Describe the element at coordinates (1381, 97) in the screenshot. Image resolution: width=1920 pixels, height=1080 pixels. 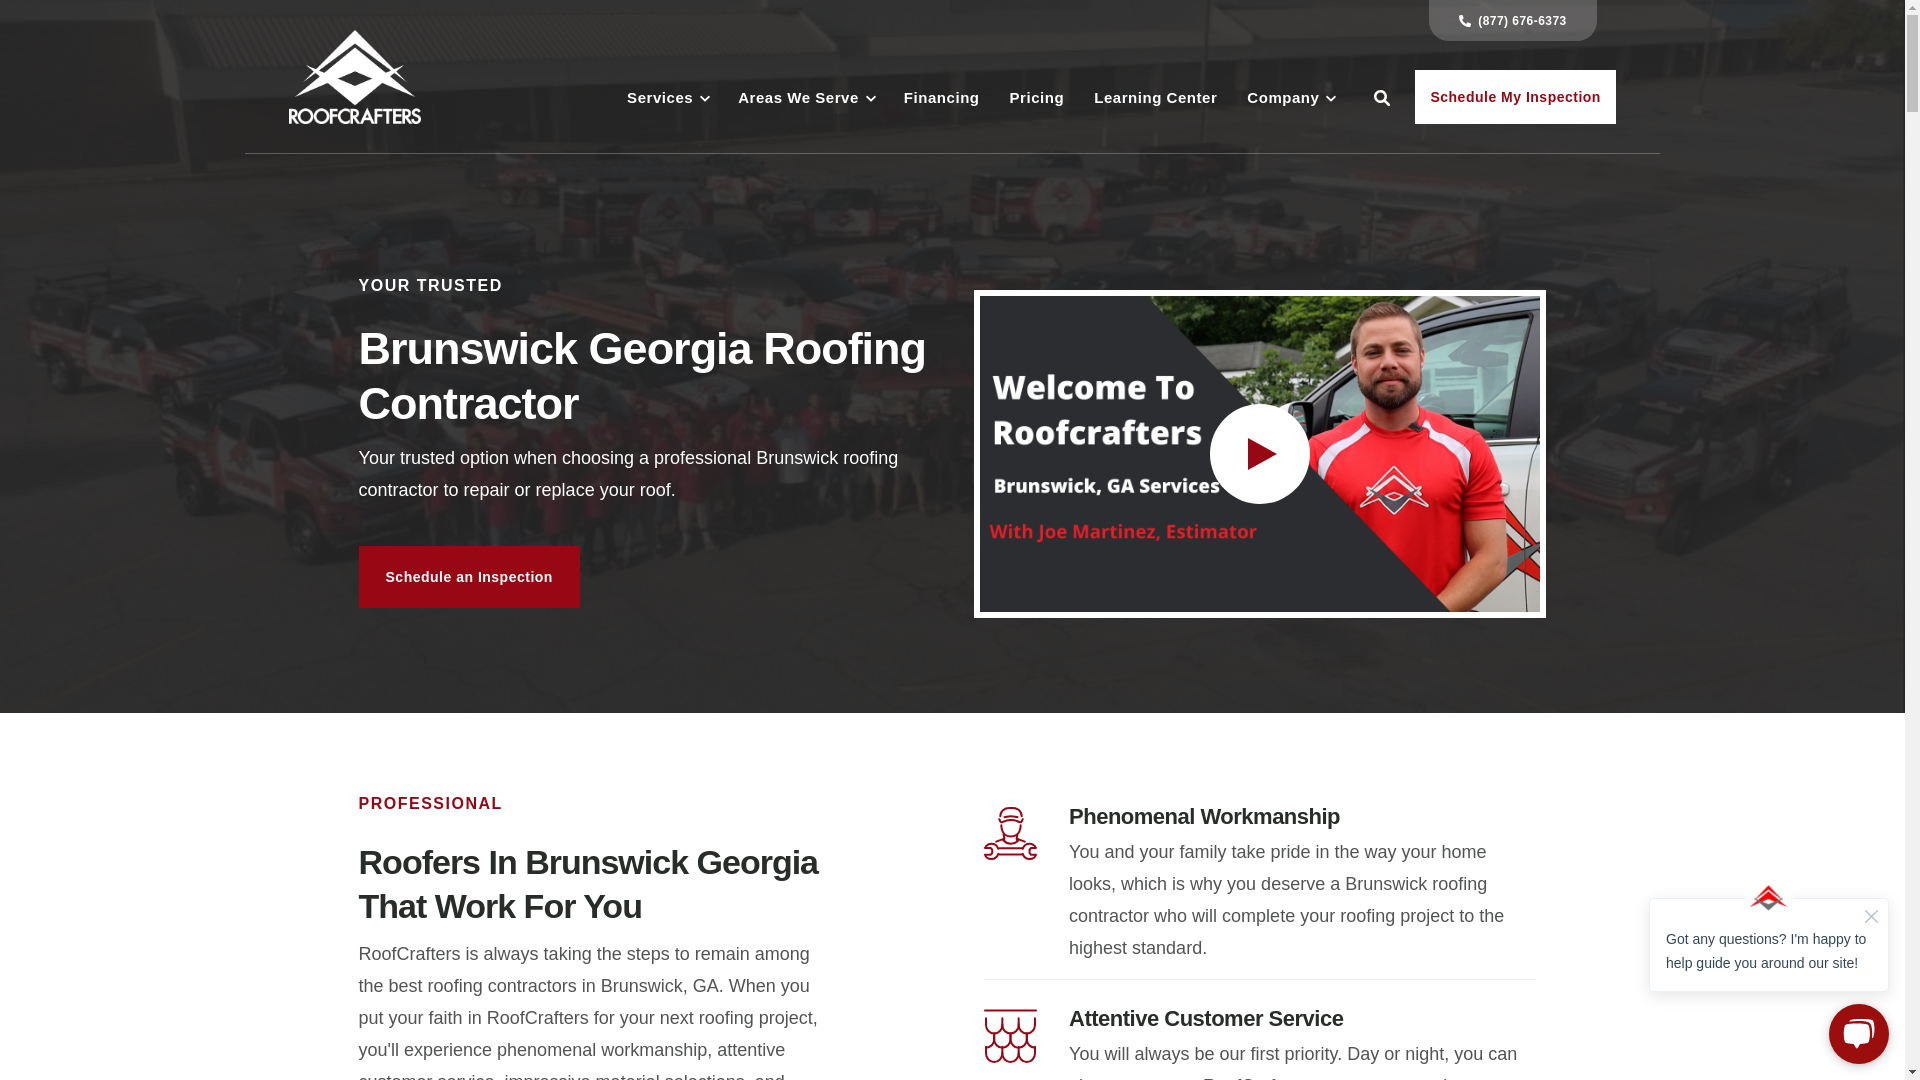
I see `Open Search` at that location.